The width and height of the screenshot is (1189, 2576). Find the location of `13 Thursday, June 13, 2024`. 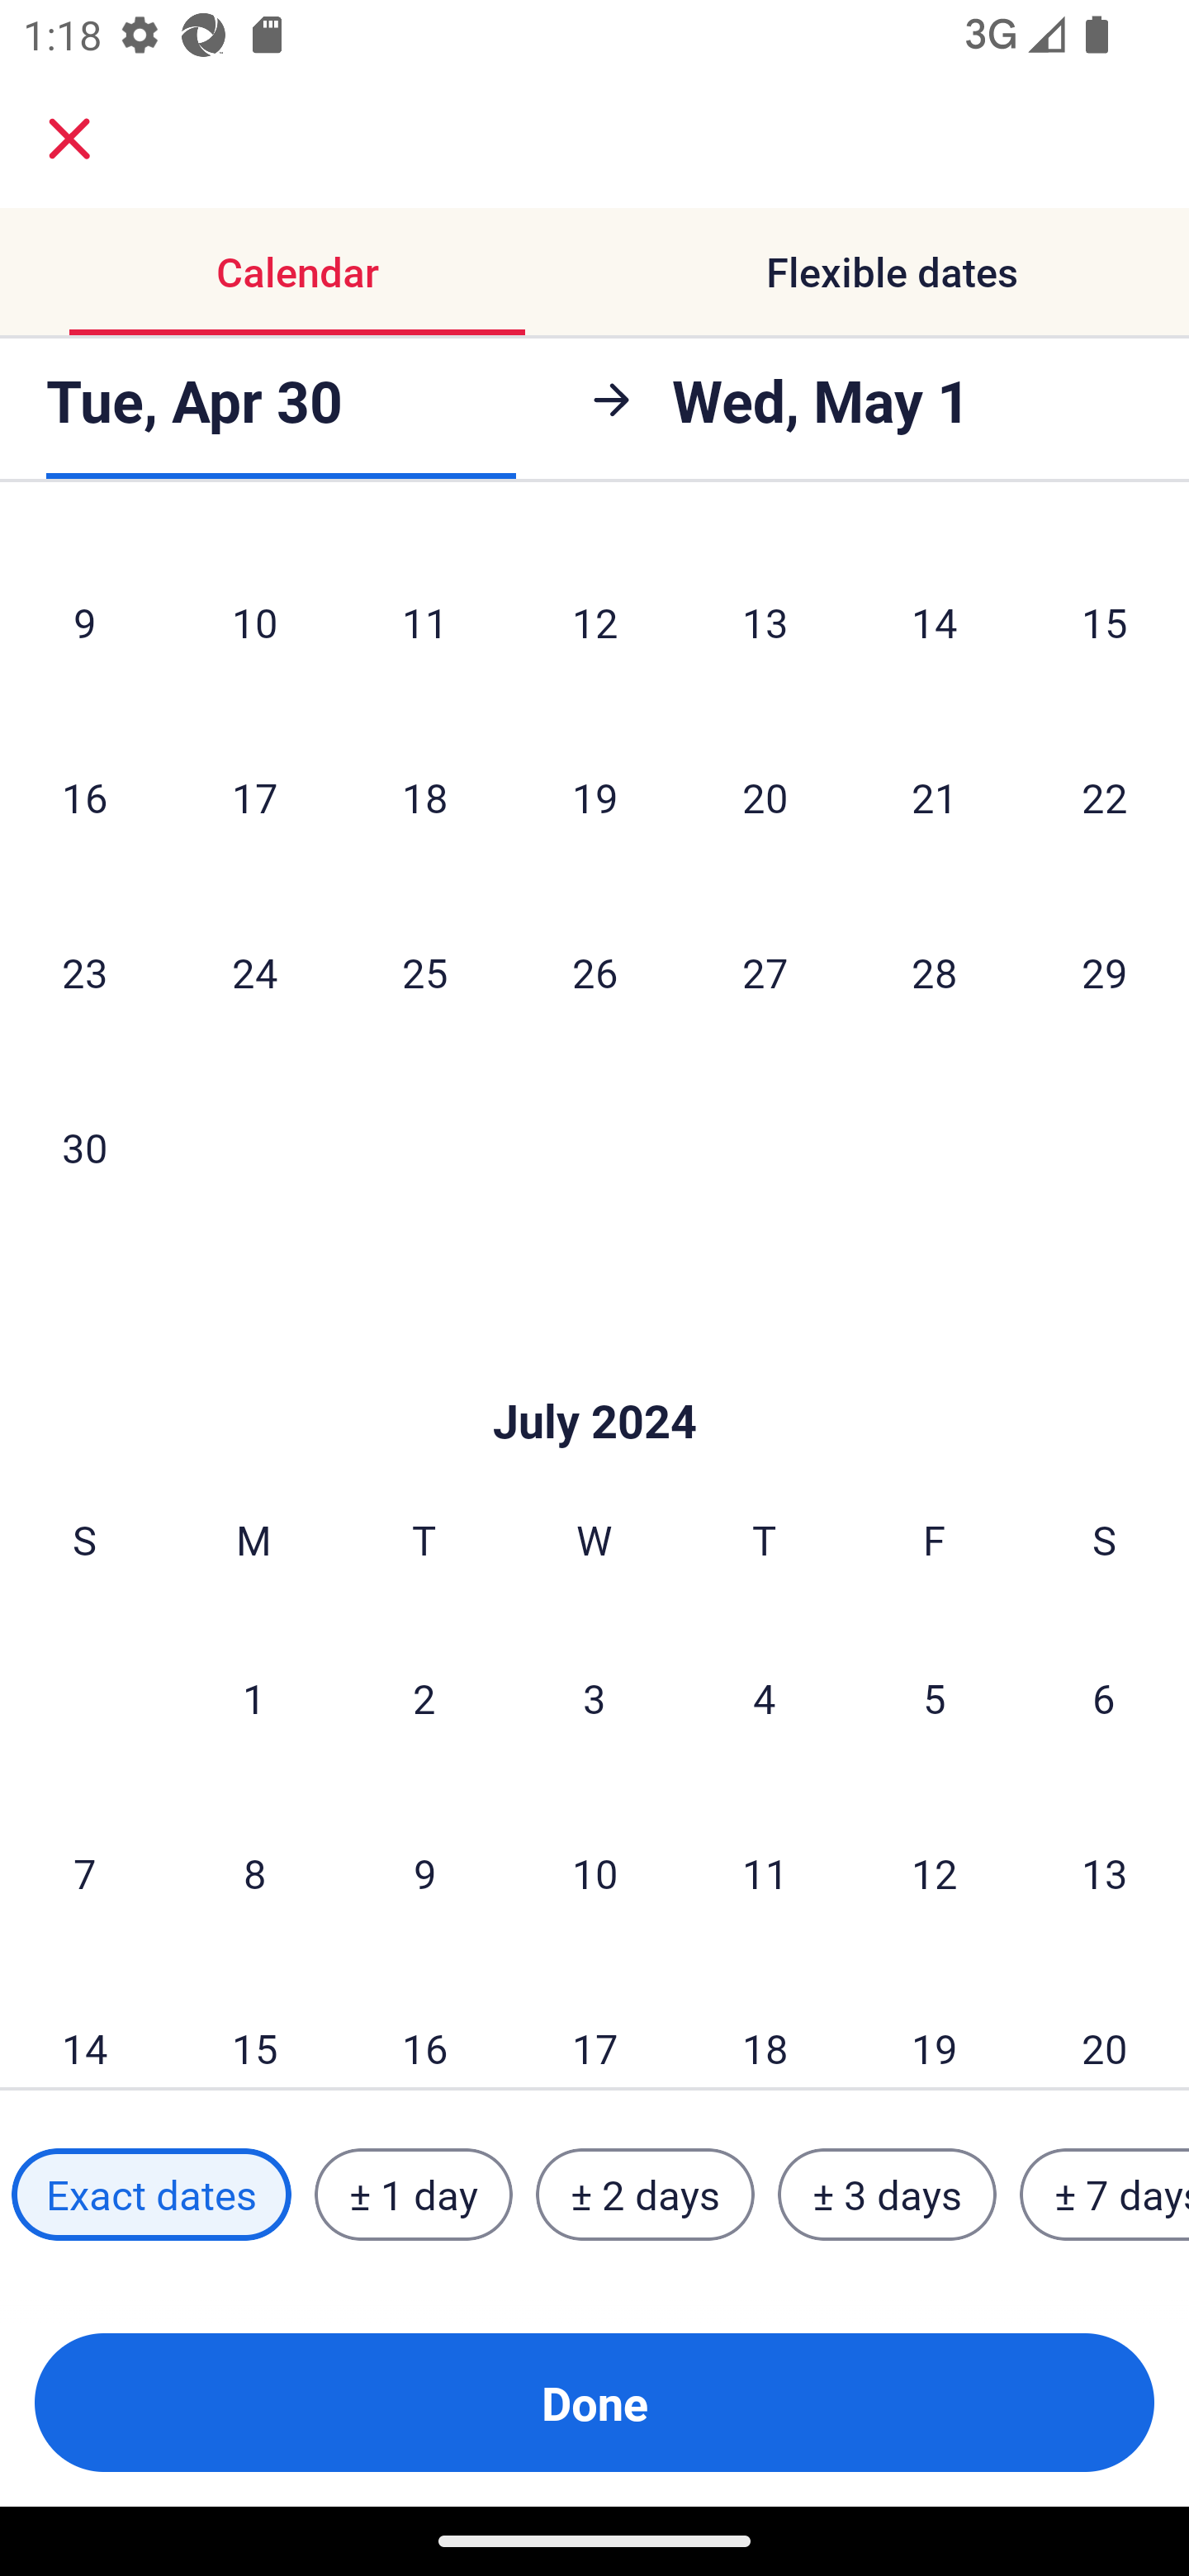

13 Thursday, June 13, 2024 is located at coordinates (765, 622).